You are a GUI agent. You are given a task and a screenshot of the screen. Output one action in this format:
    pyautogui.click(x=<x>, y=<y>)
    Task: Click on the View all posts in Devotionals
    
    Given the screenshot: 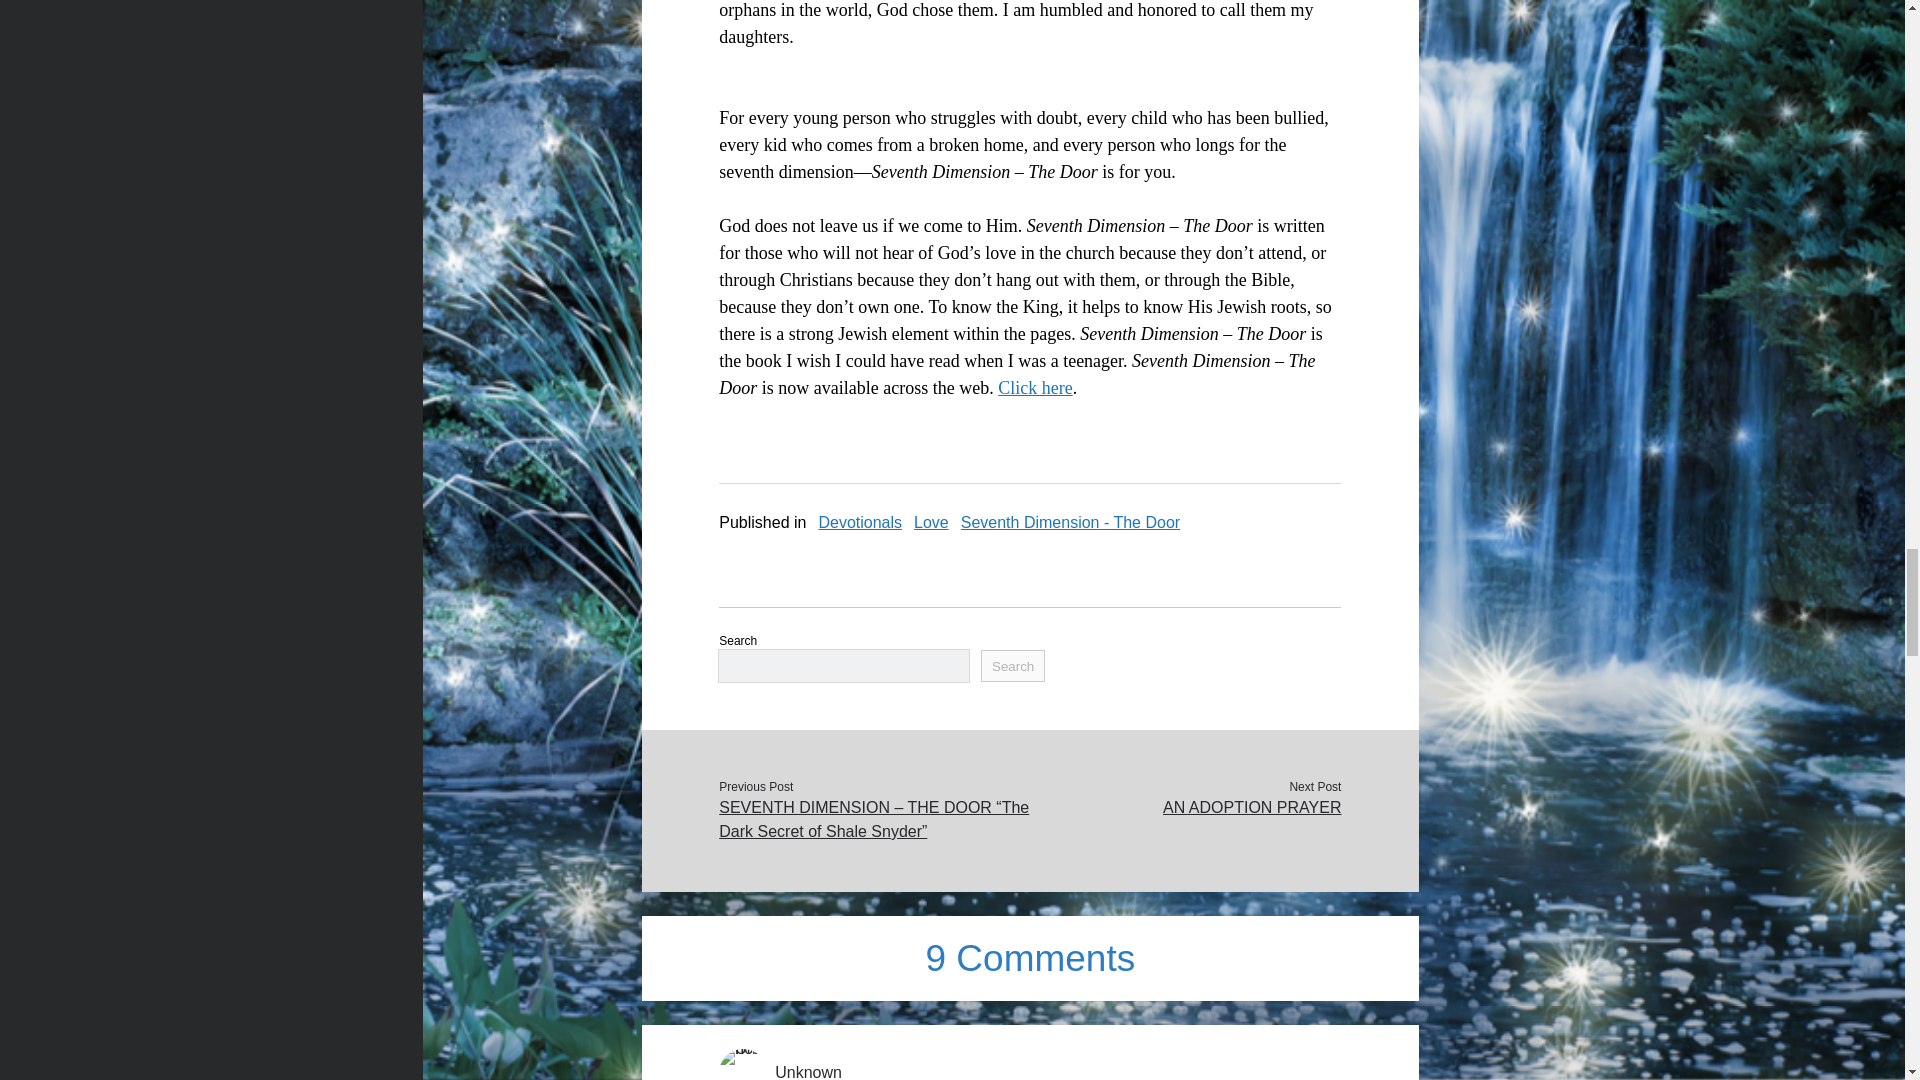 What is the action you would take?
    pyautogui.click(x=860, y=522)
    